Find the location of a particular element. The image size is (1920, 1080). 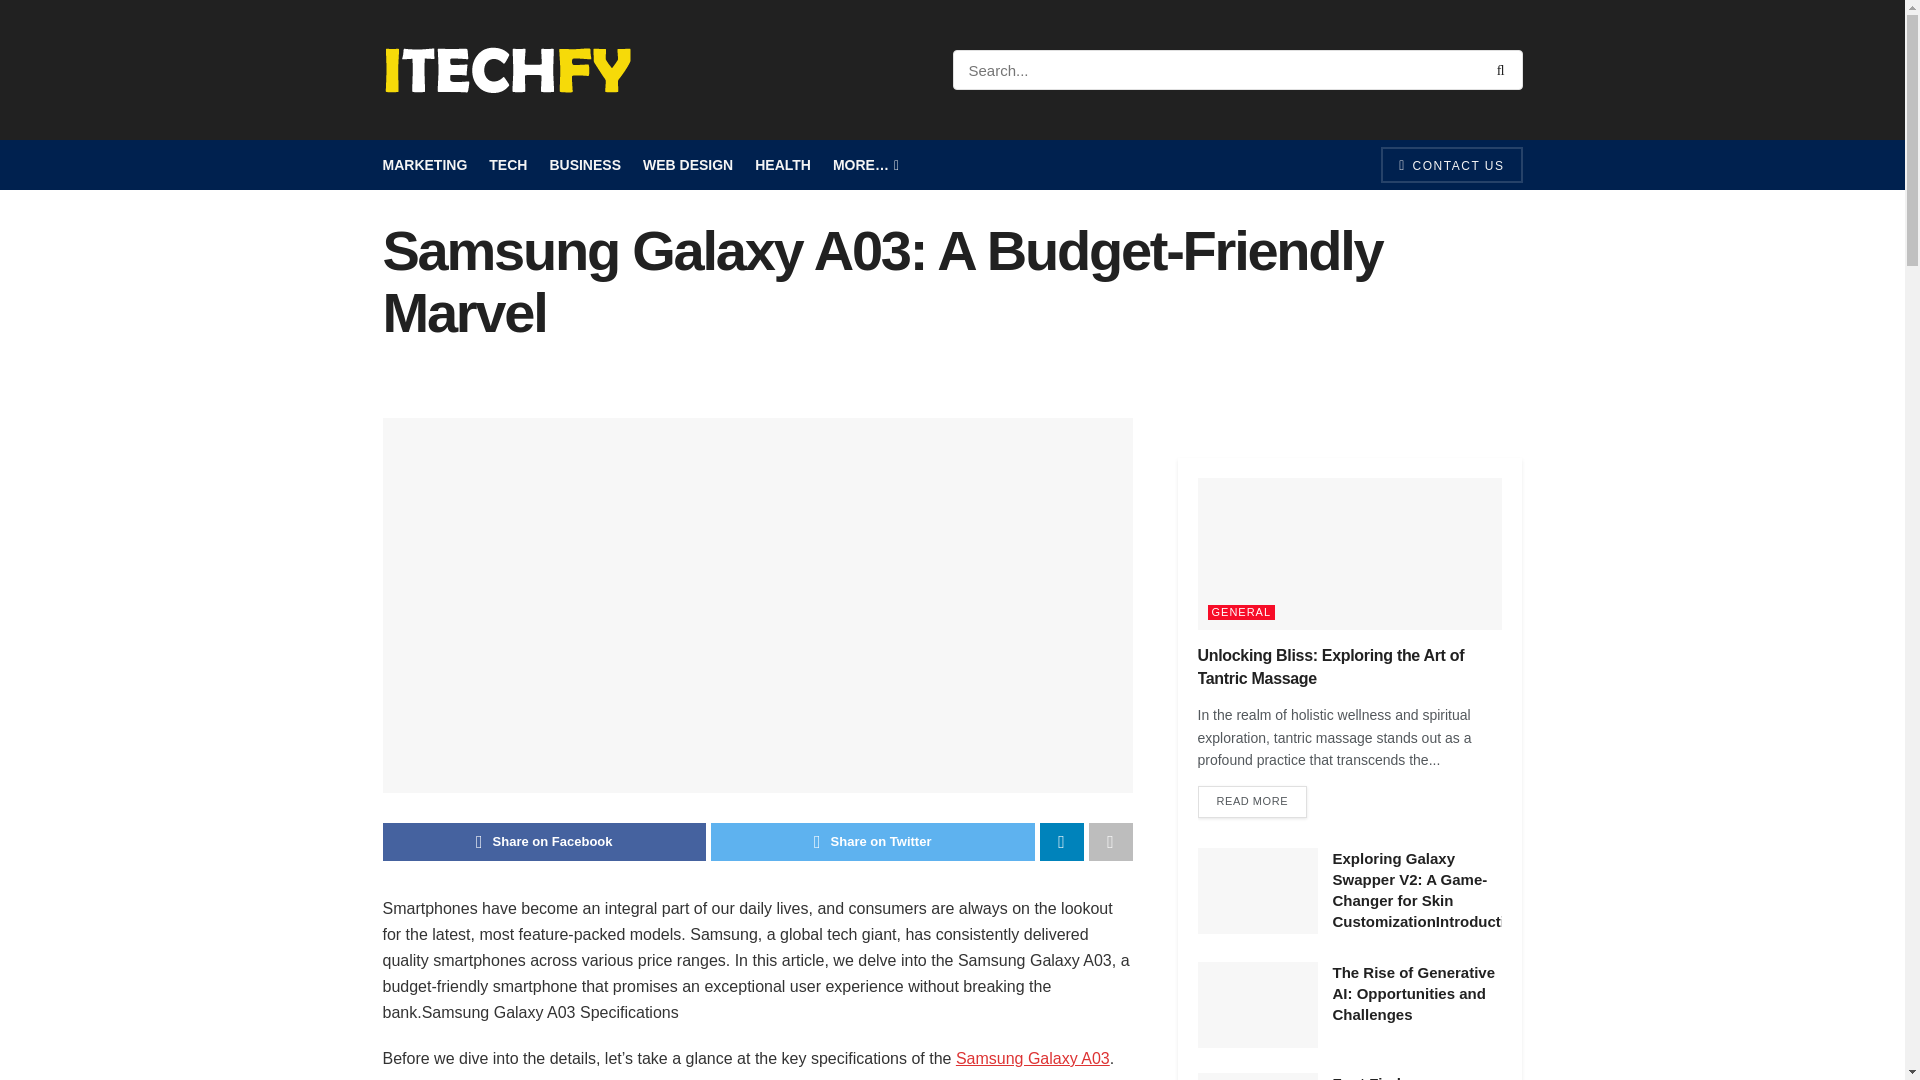

HEALTH is located at coordinates (782, 165).